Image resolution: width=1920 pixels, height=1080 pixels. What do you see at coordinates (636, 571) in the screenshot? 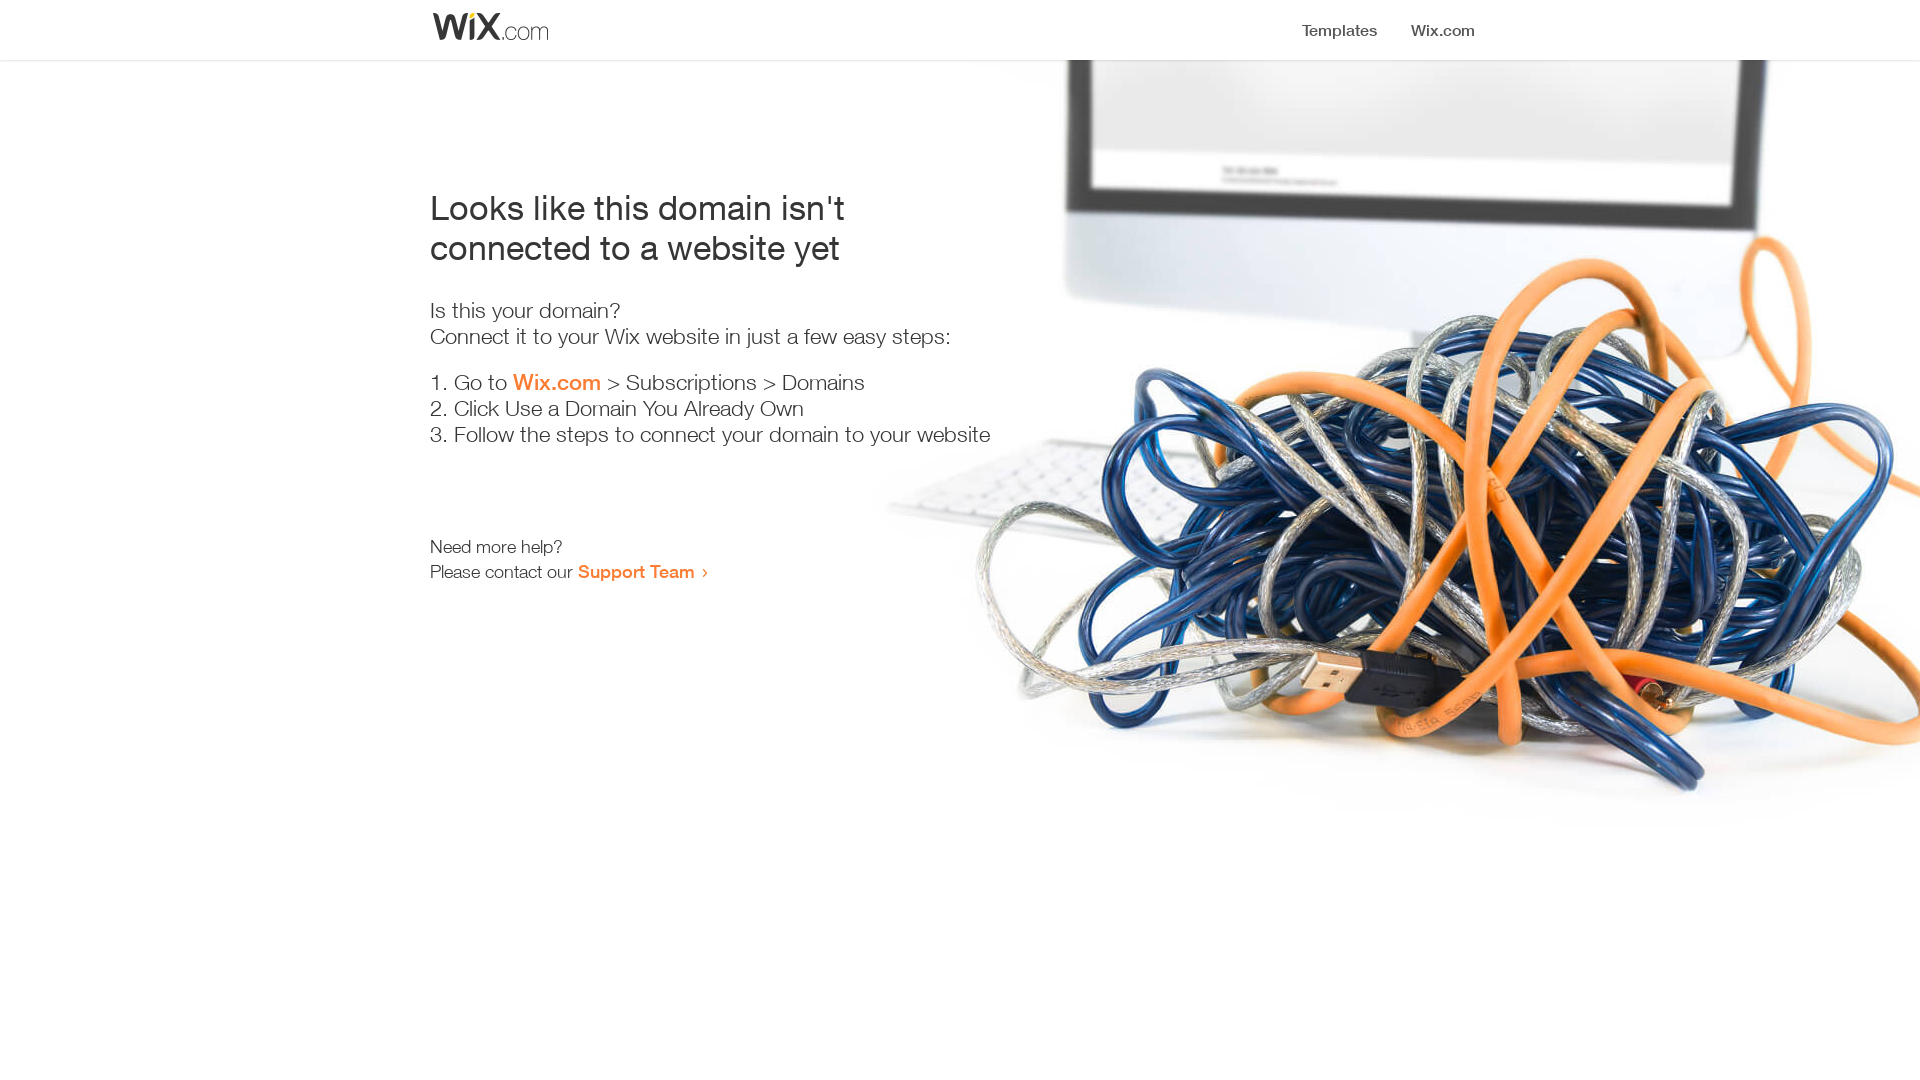
I see `Support Team` at bounding box center [636, 571].